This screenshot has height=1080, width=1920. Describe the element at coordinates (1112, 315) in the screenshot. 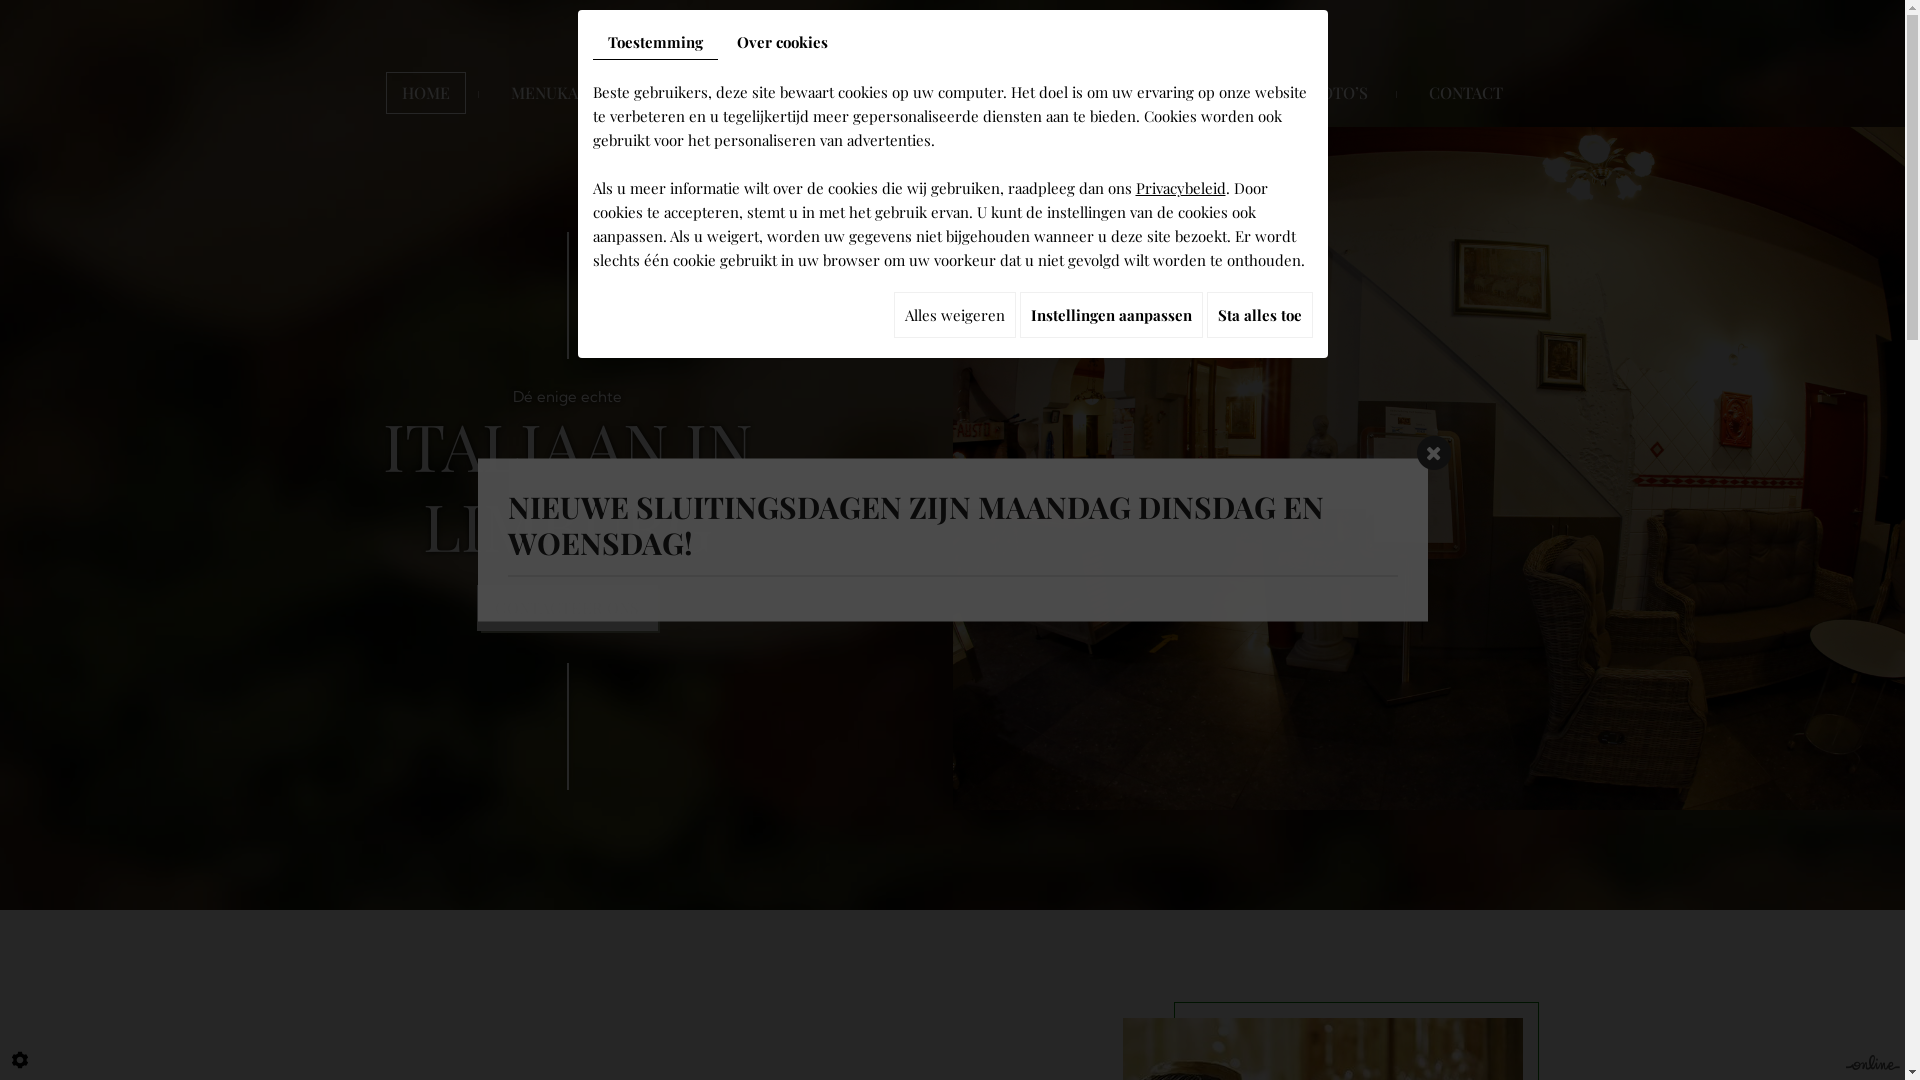

I see `Instellingen aanpassen` at that location.